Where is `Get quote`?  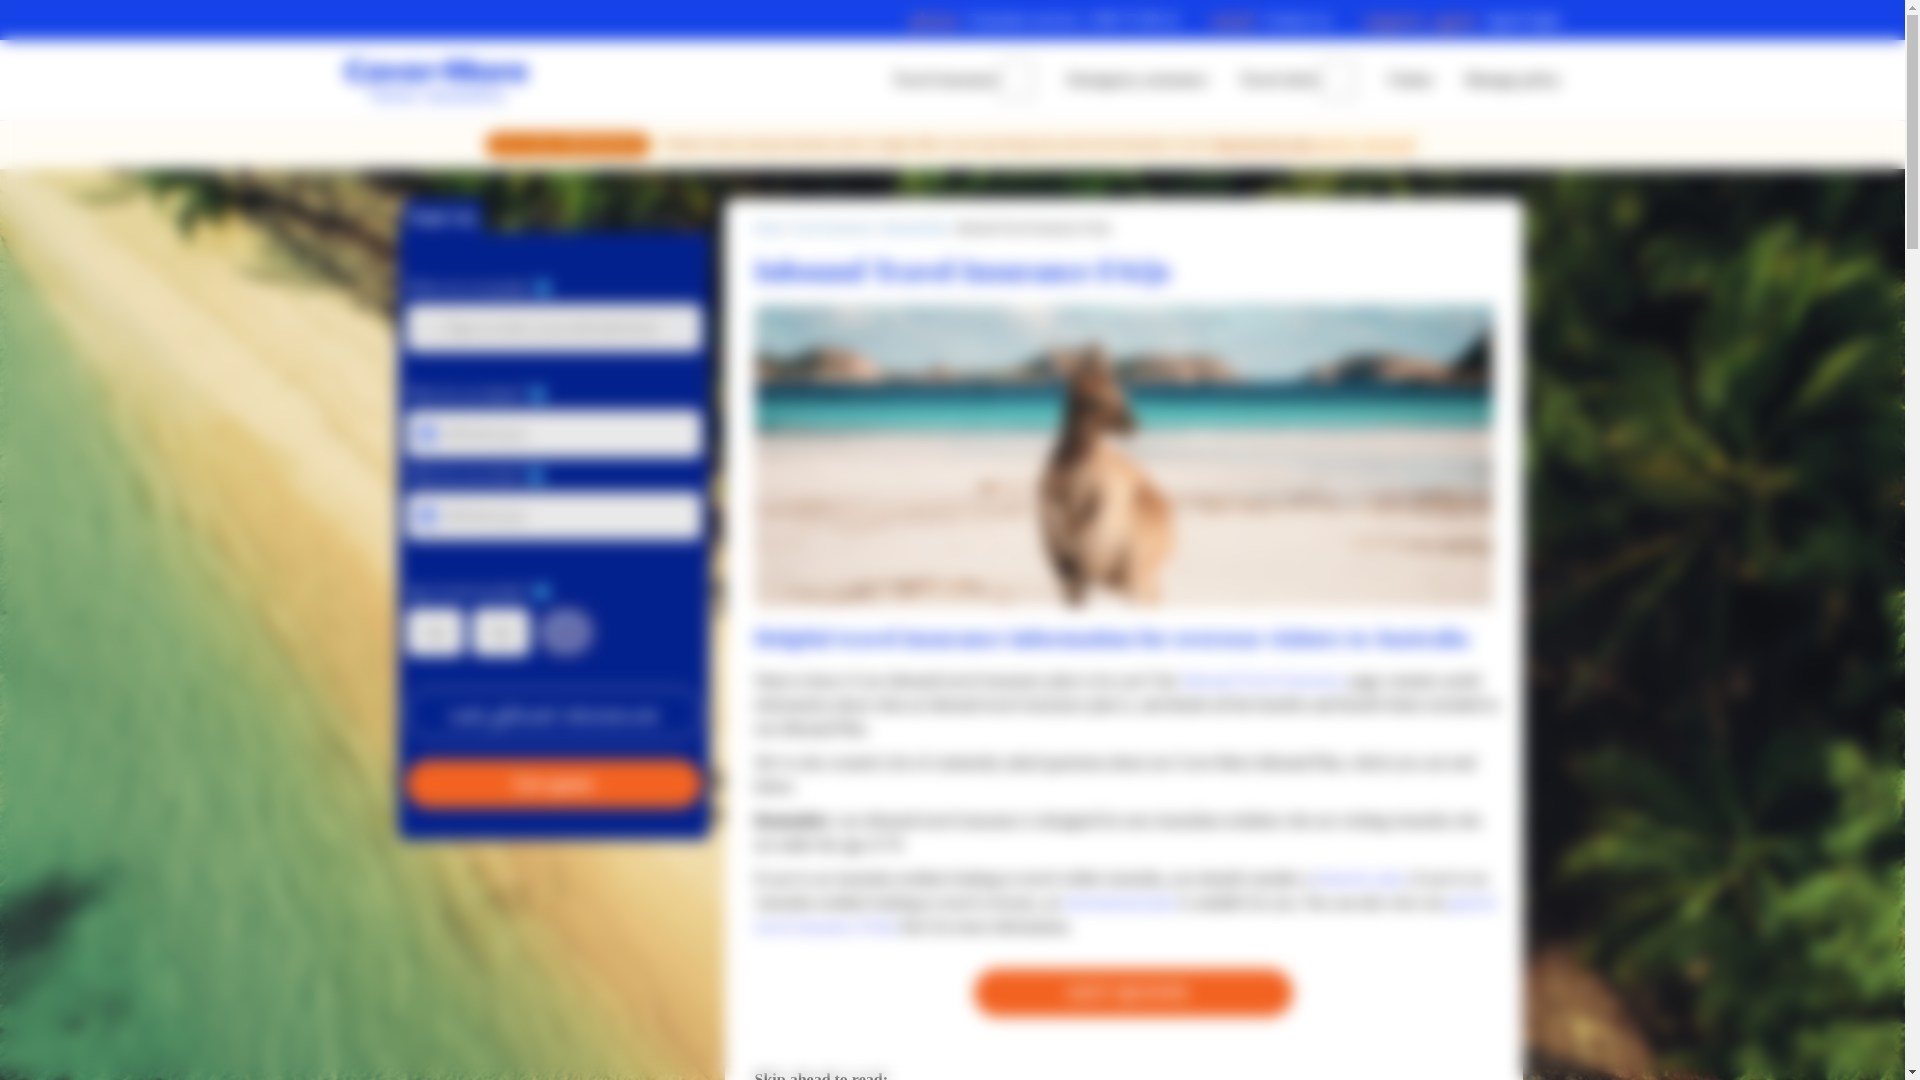
Get quote is located at coordinates (1044, 20).